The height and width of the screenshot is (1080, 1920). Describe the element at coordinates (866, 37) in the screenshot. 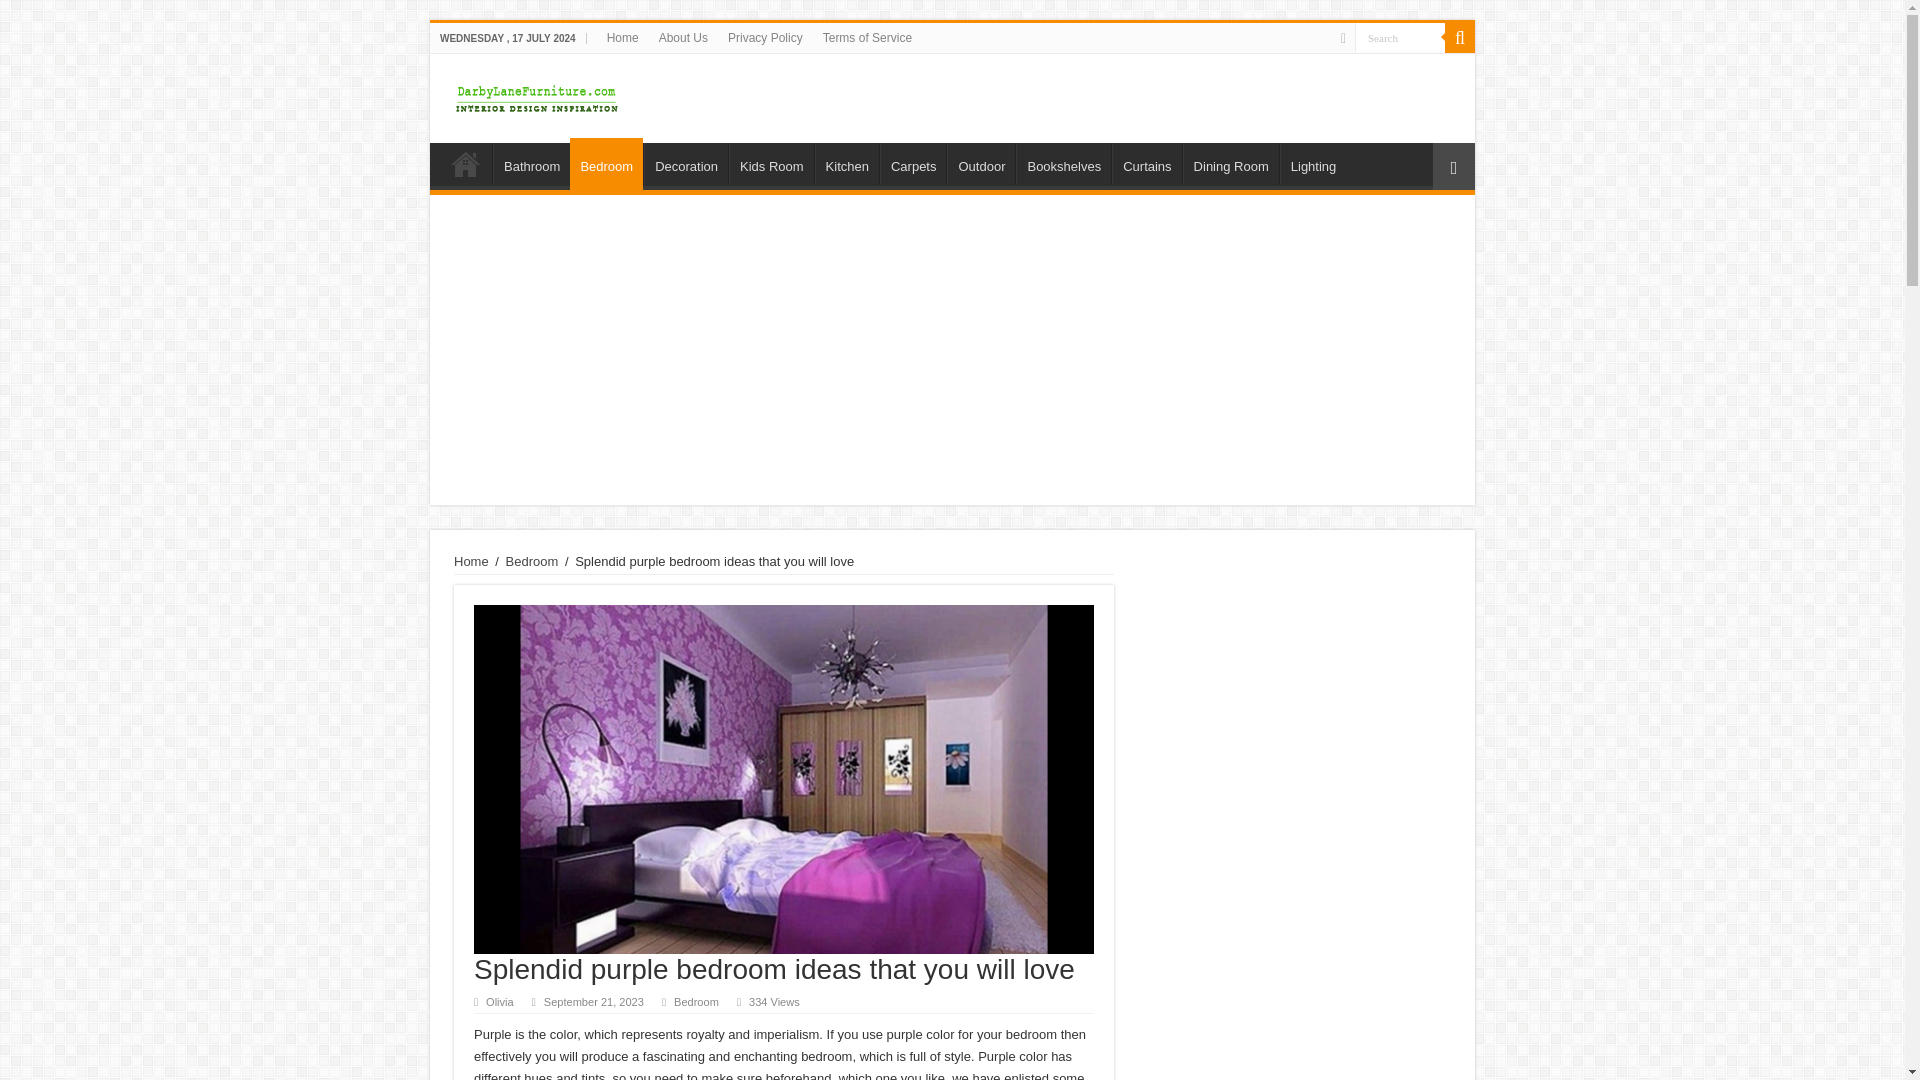

I see `Terms of Service` at that location.